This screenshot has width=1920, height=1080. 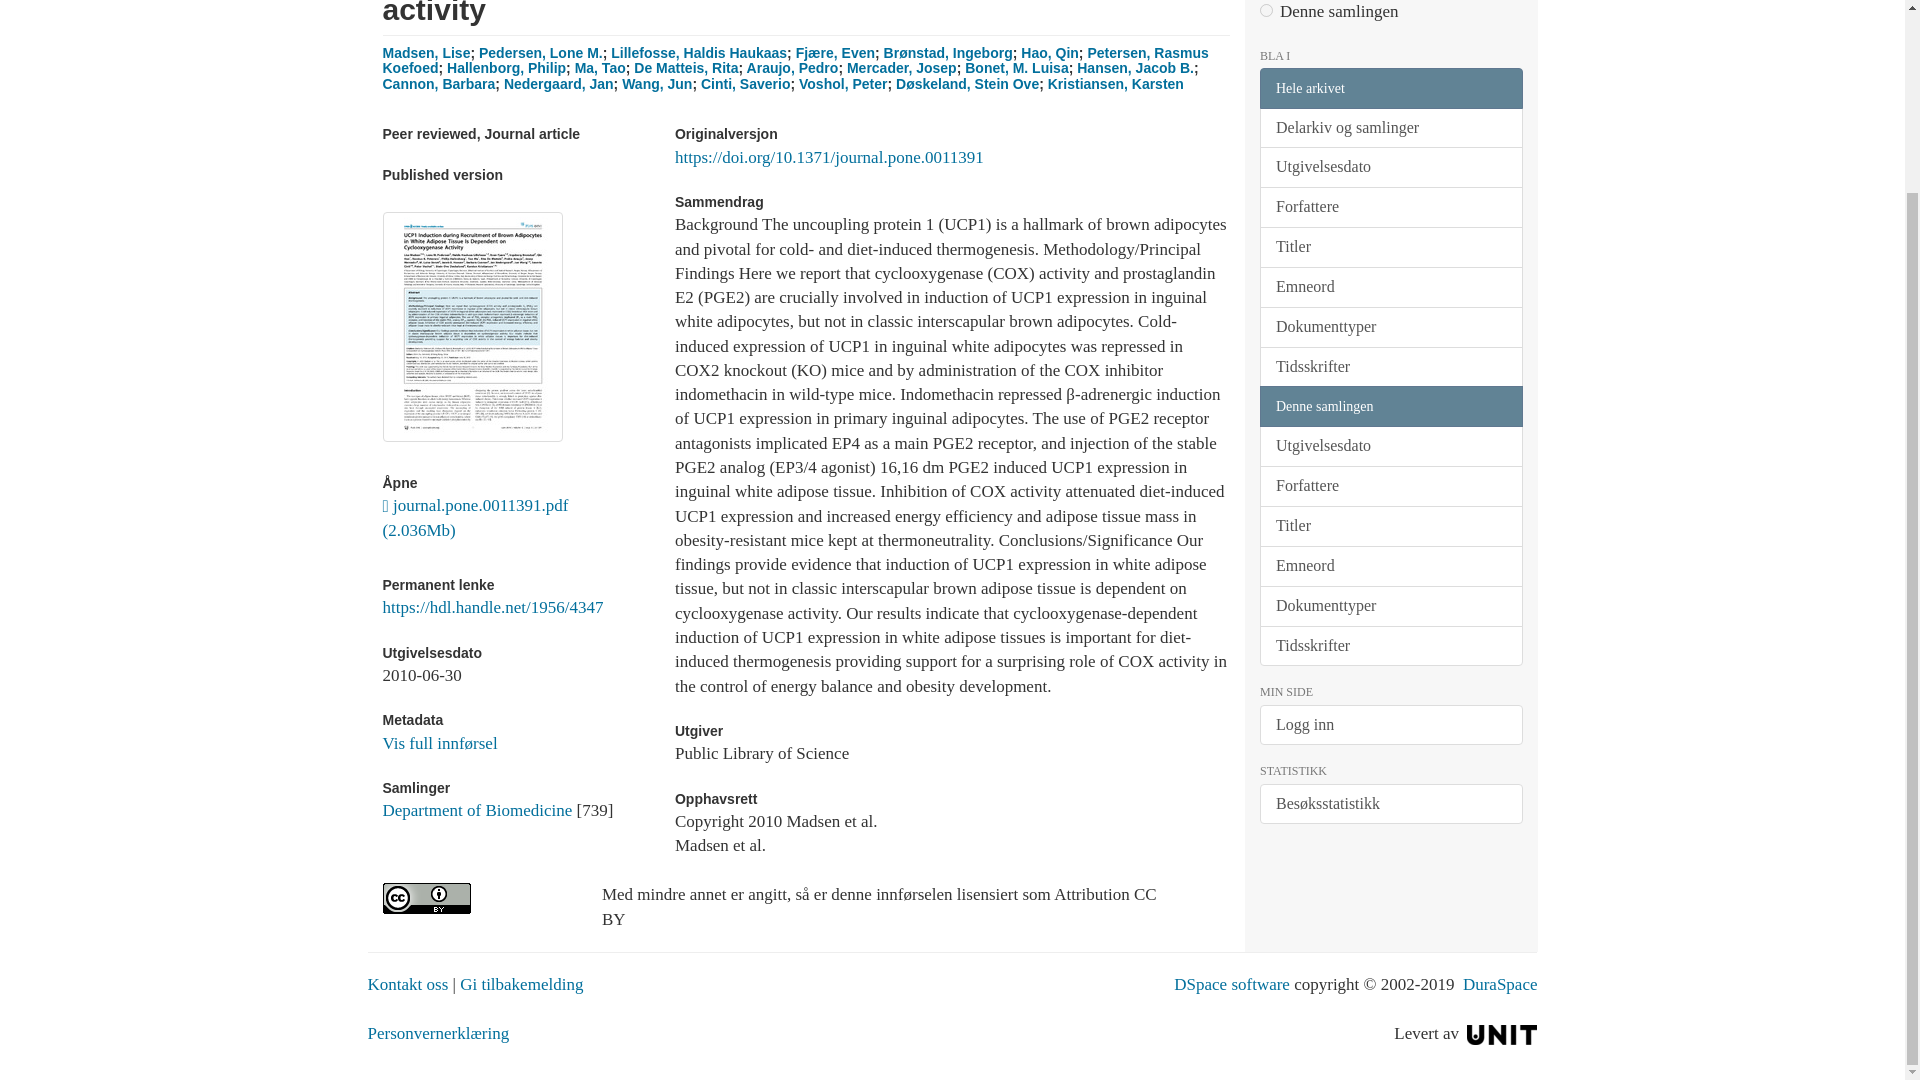 I want to click on Voshol, Peter, so click(x=842, y=83).